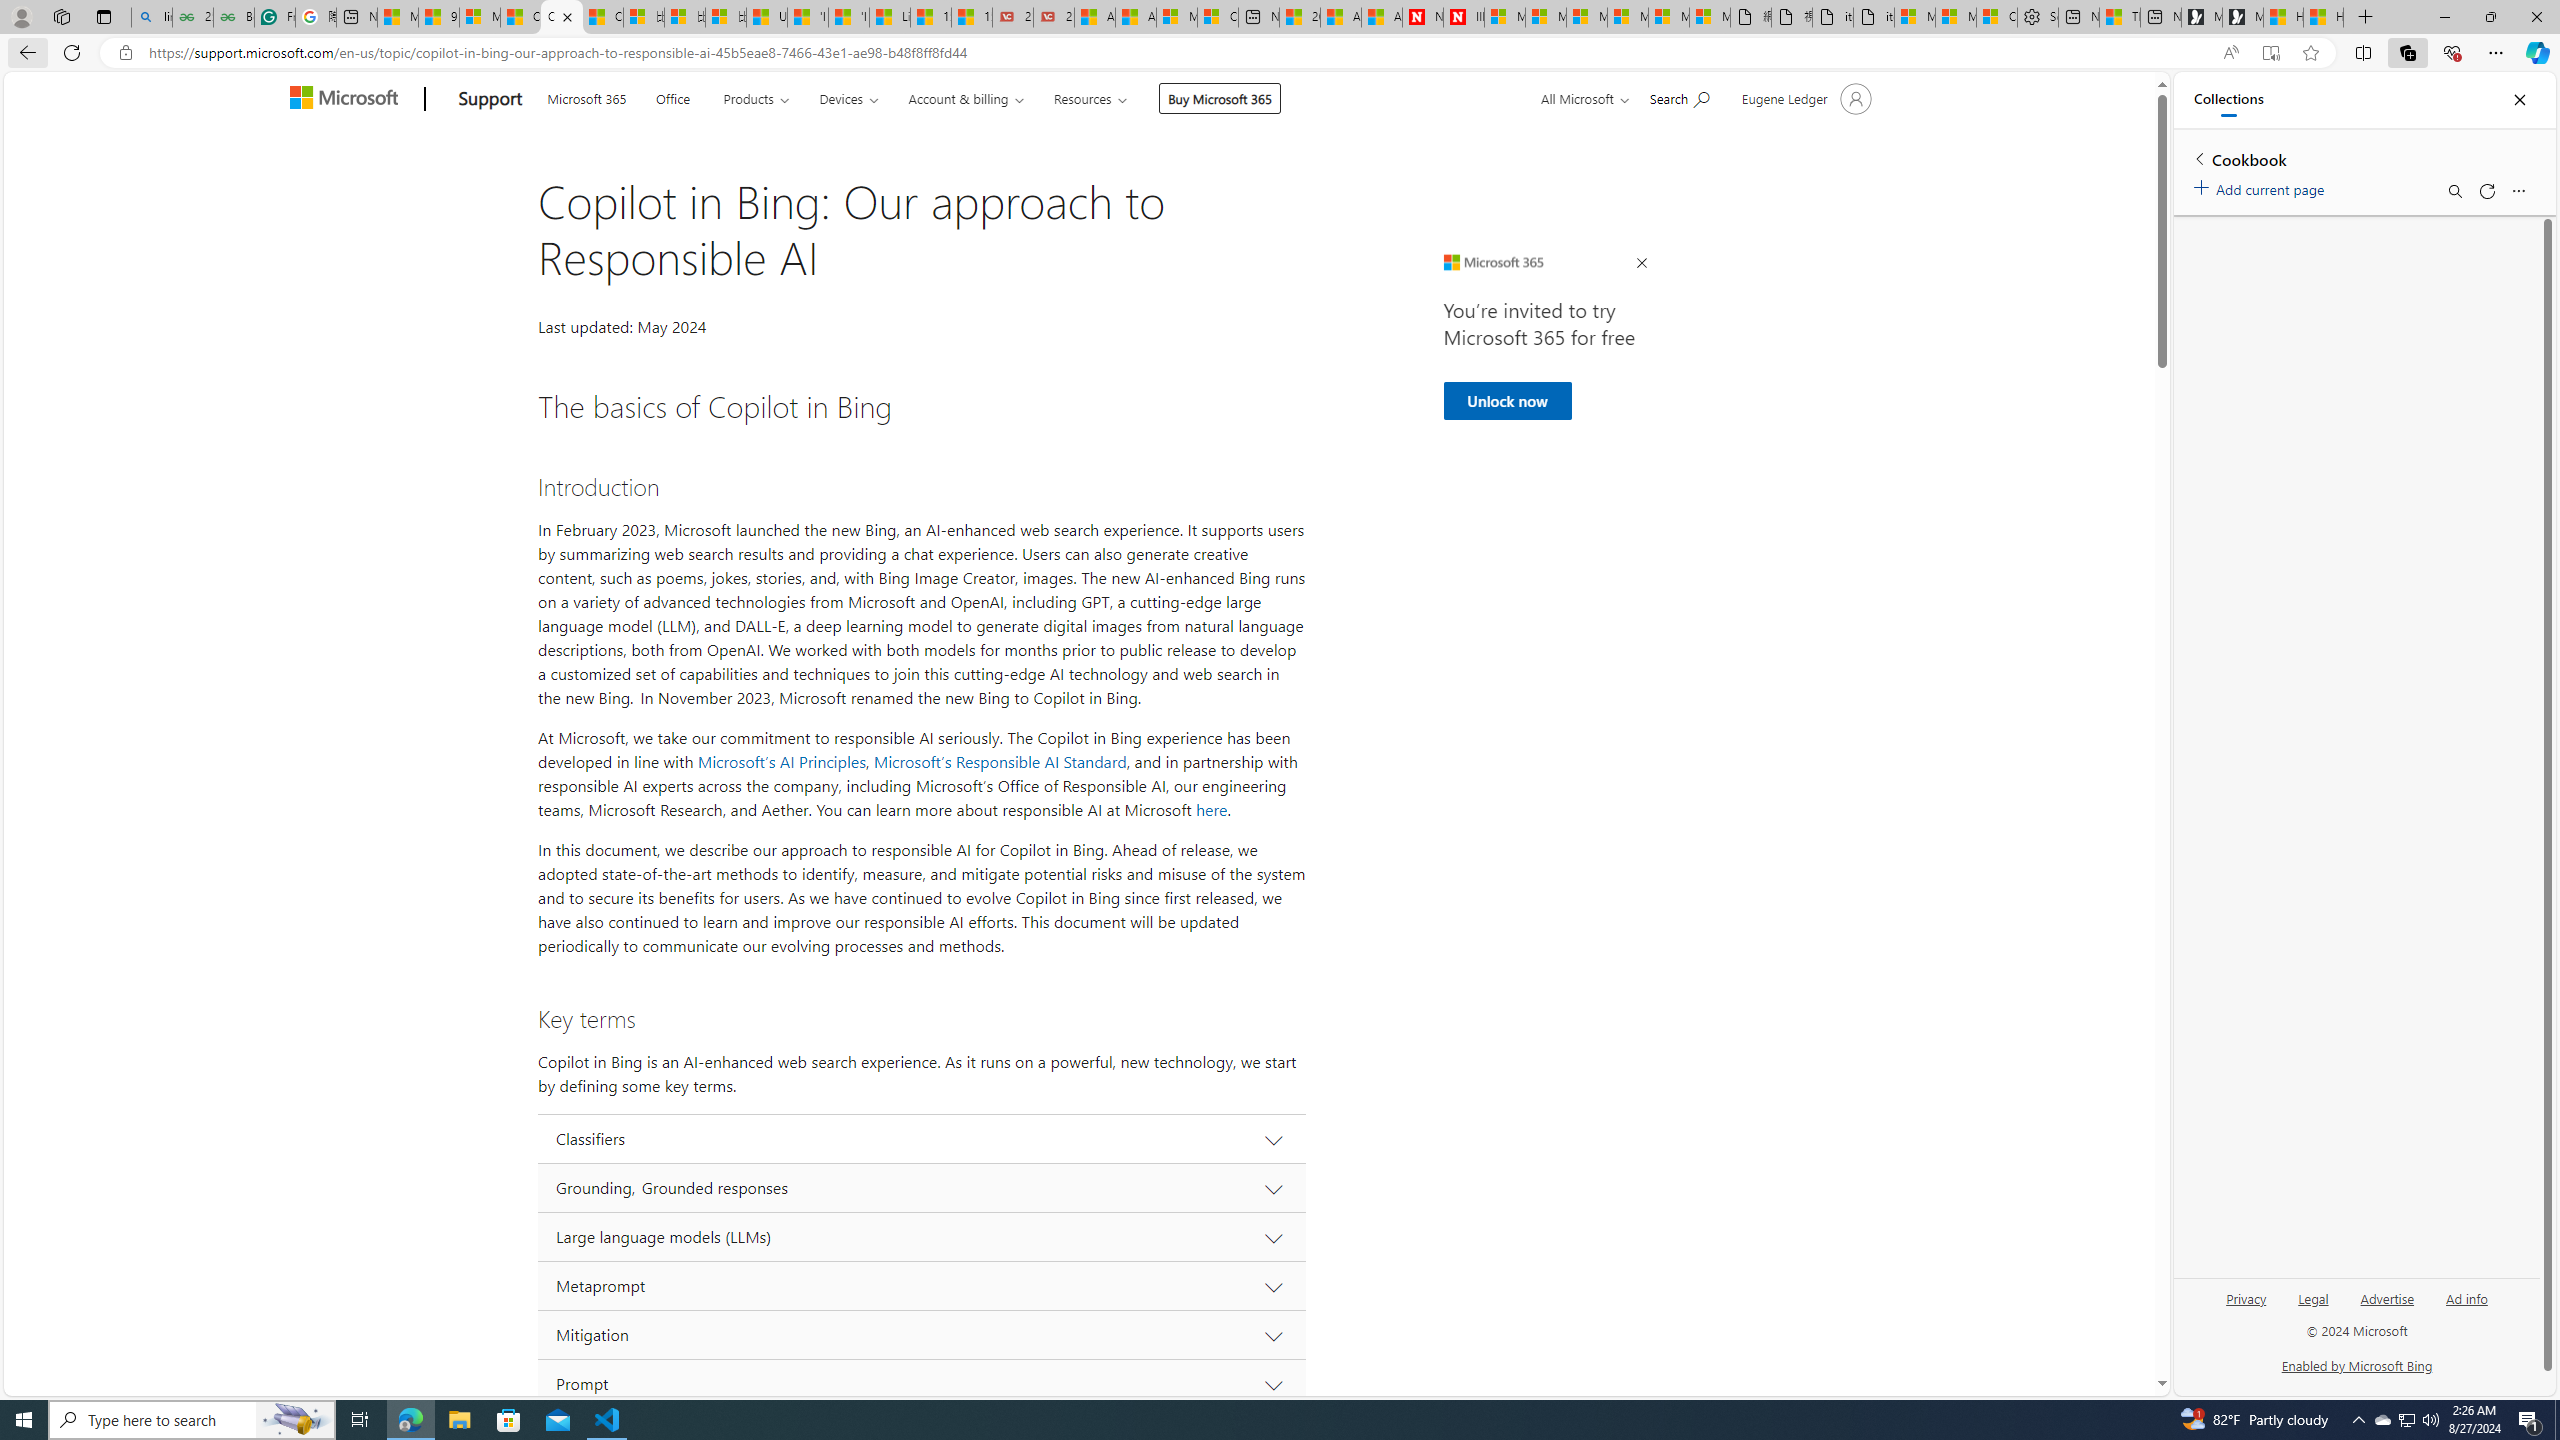  I want to click on Office, so click(672, 96).